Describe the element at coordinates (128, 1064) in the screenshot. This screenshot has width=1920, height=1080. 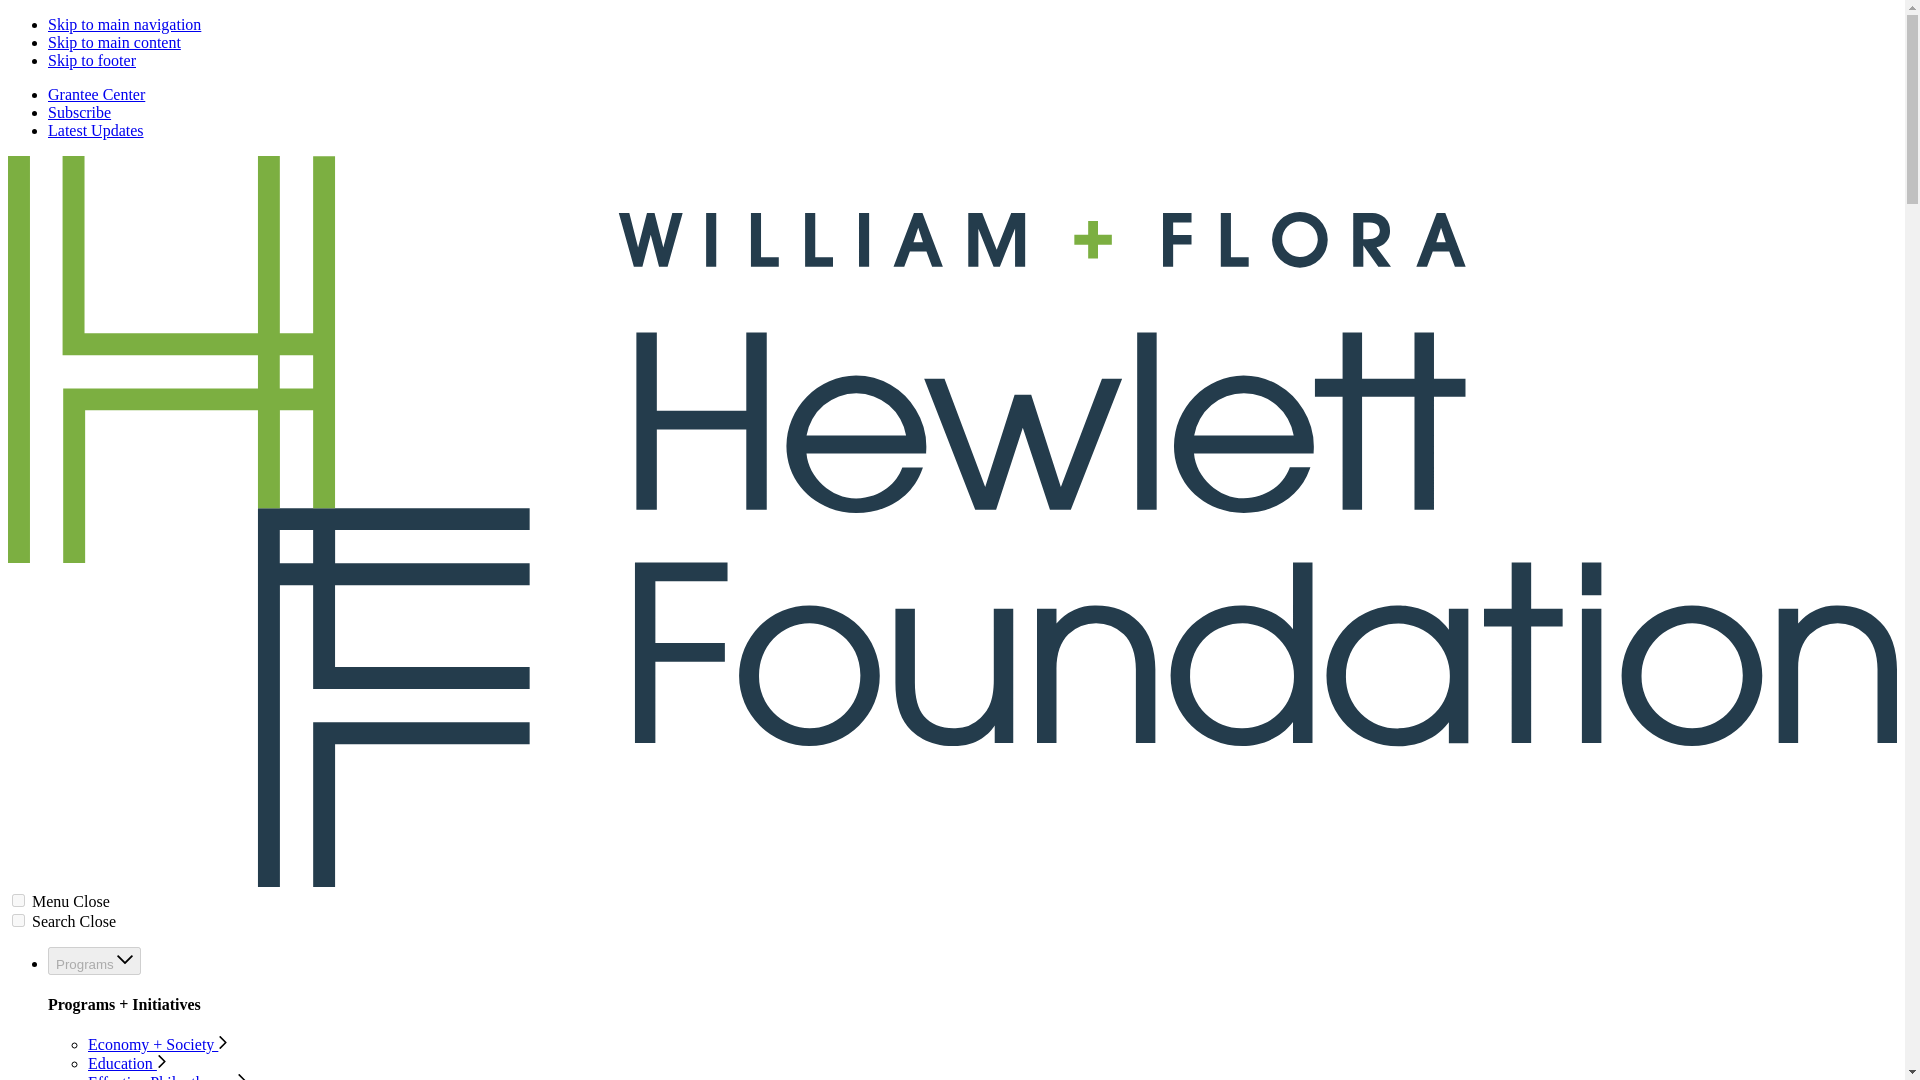
I see `Education` at that location.